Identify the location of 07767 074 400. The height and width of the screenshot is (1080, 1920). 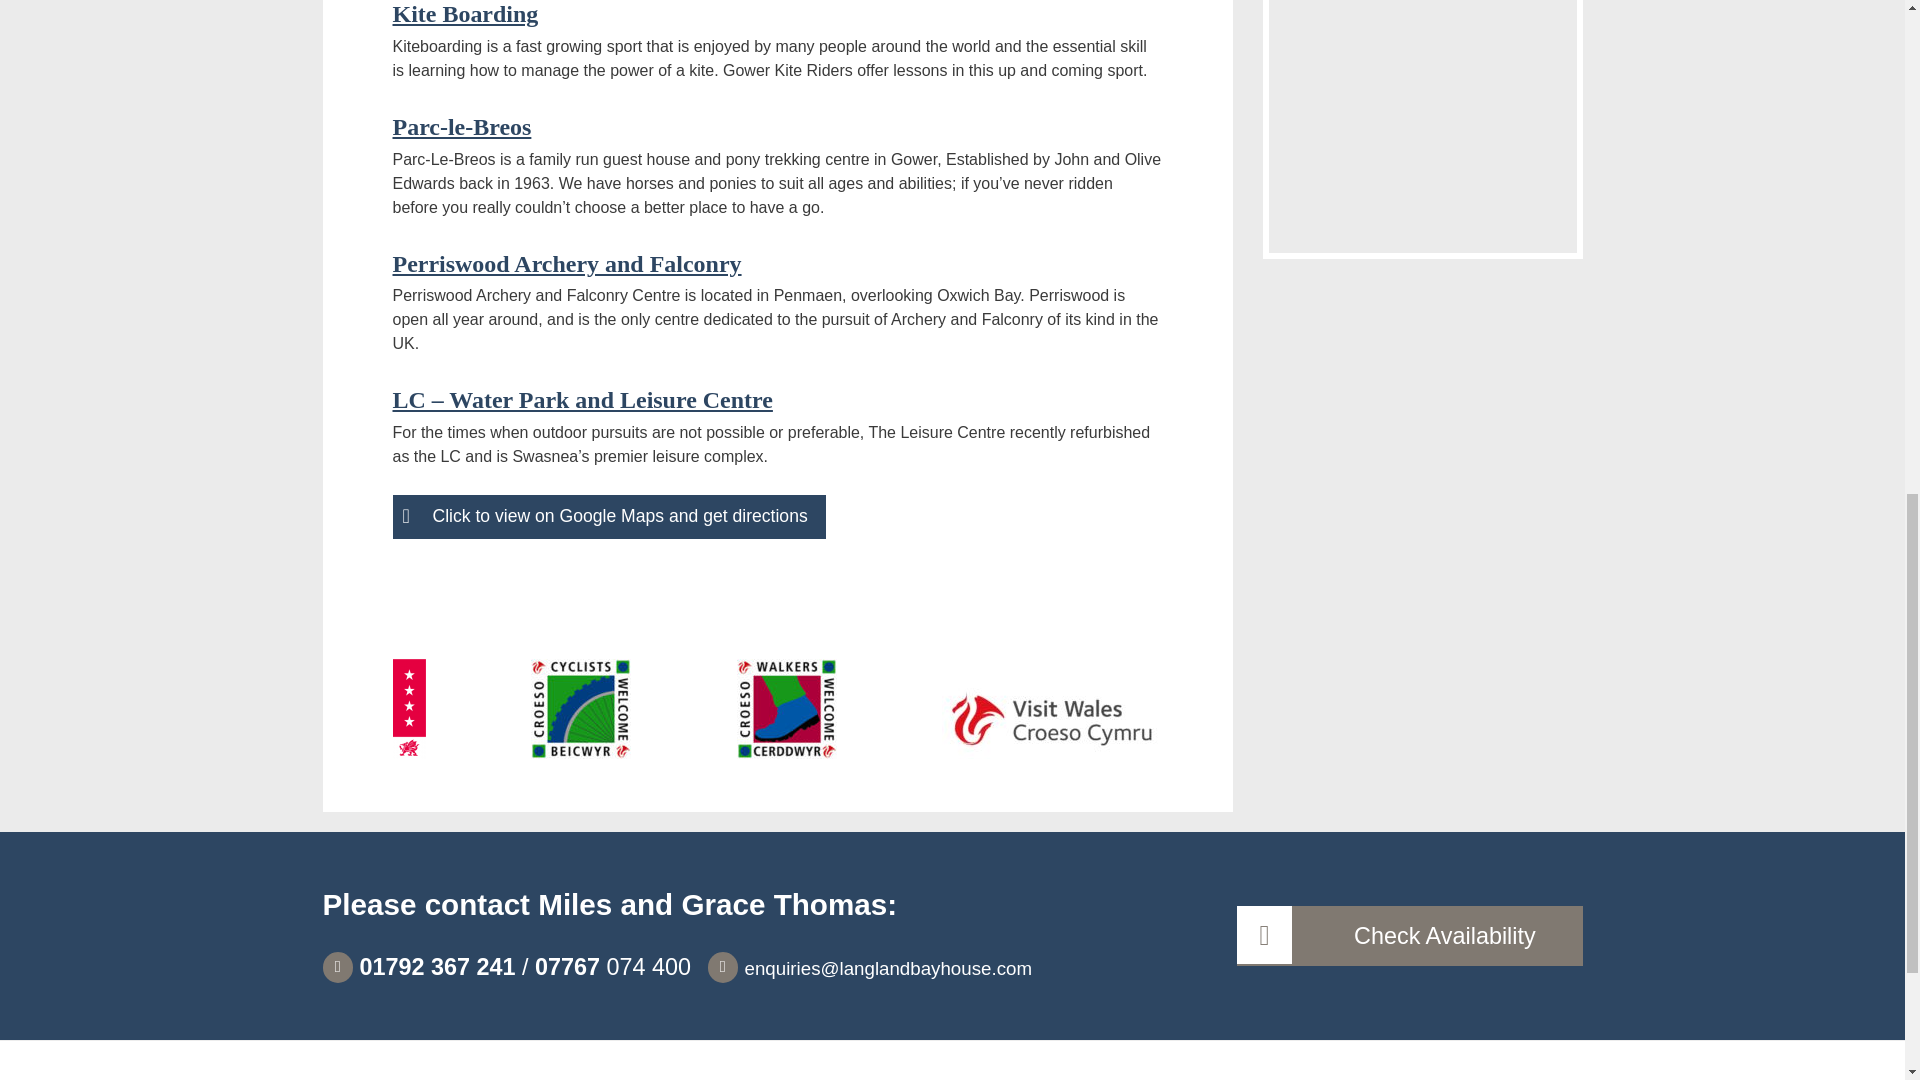
(613, 966).